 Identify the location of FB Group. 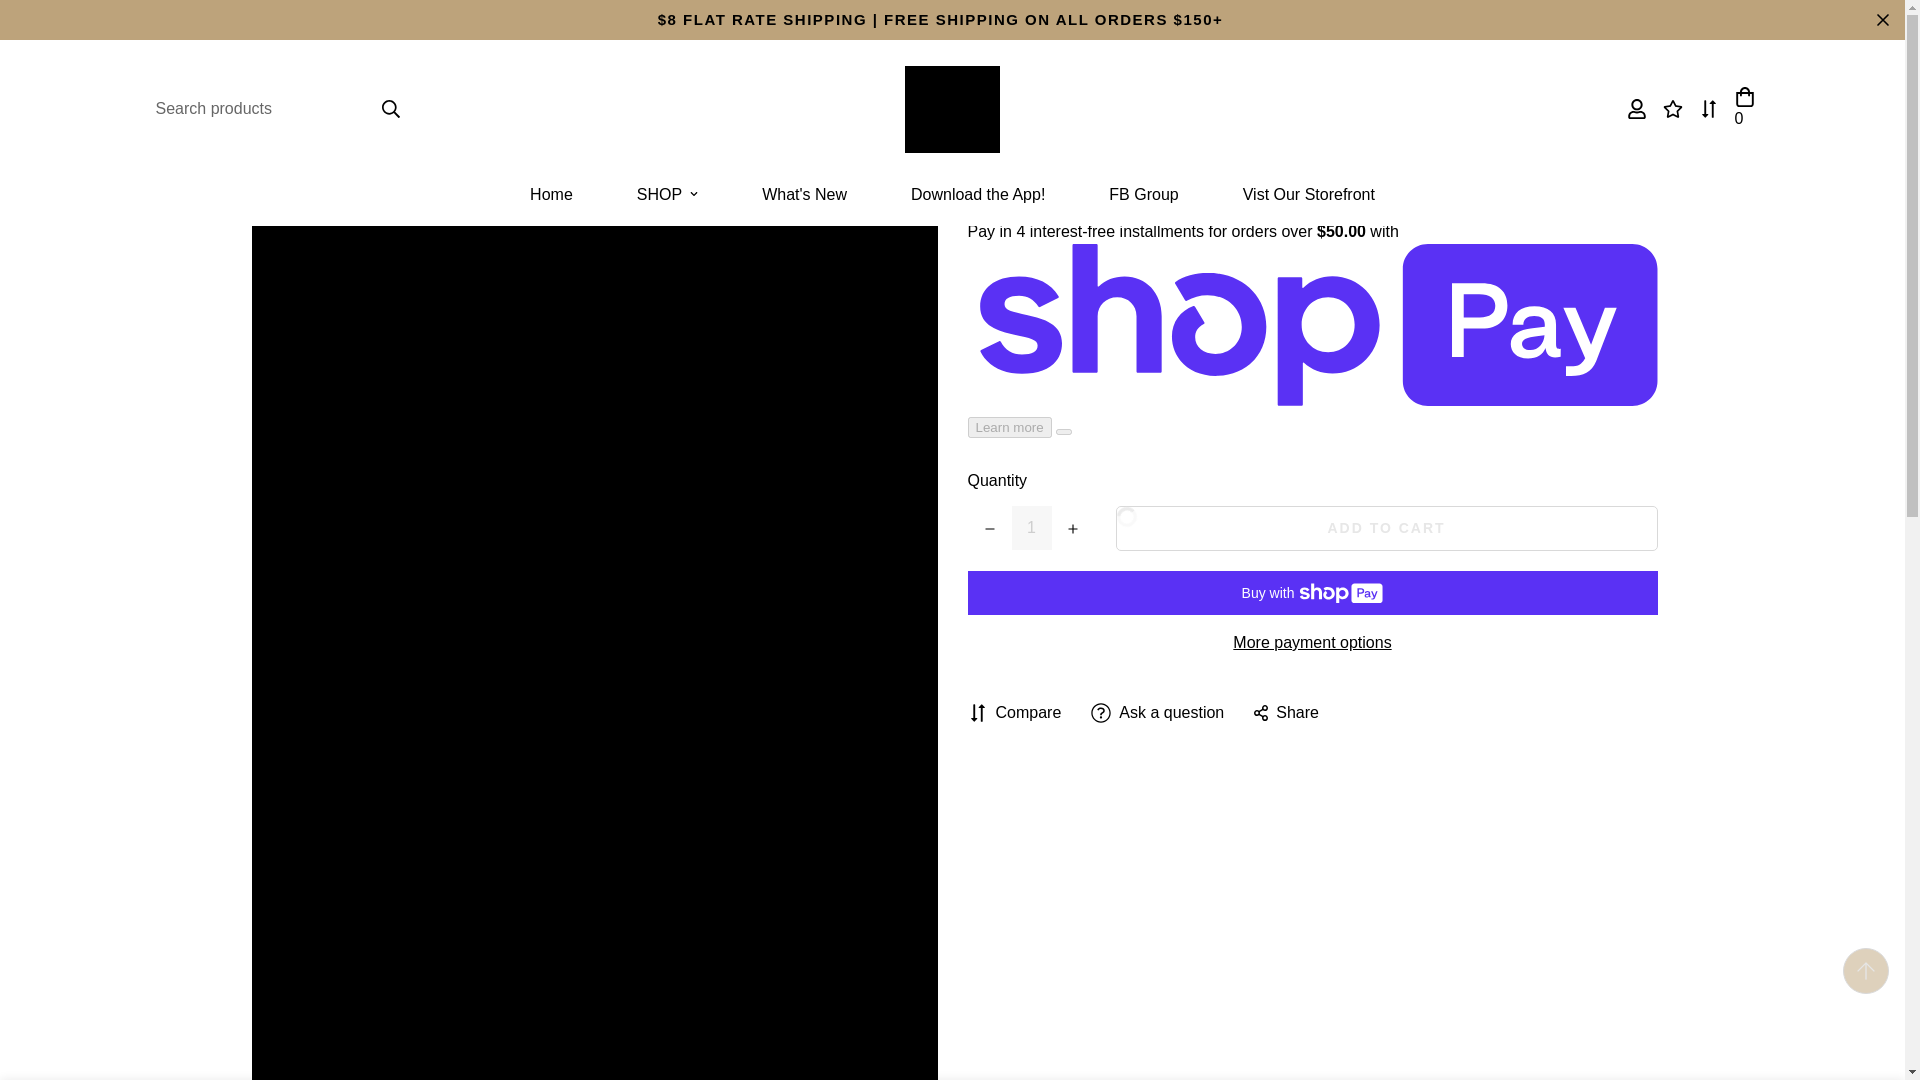
(1143, 194).